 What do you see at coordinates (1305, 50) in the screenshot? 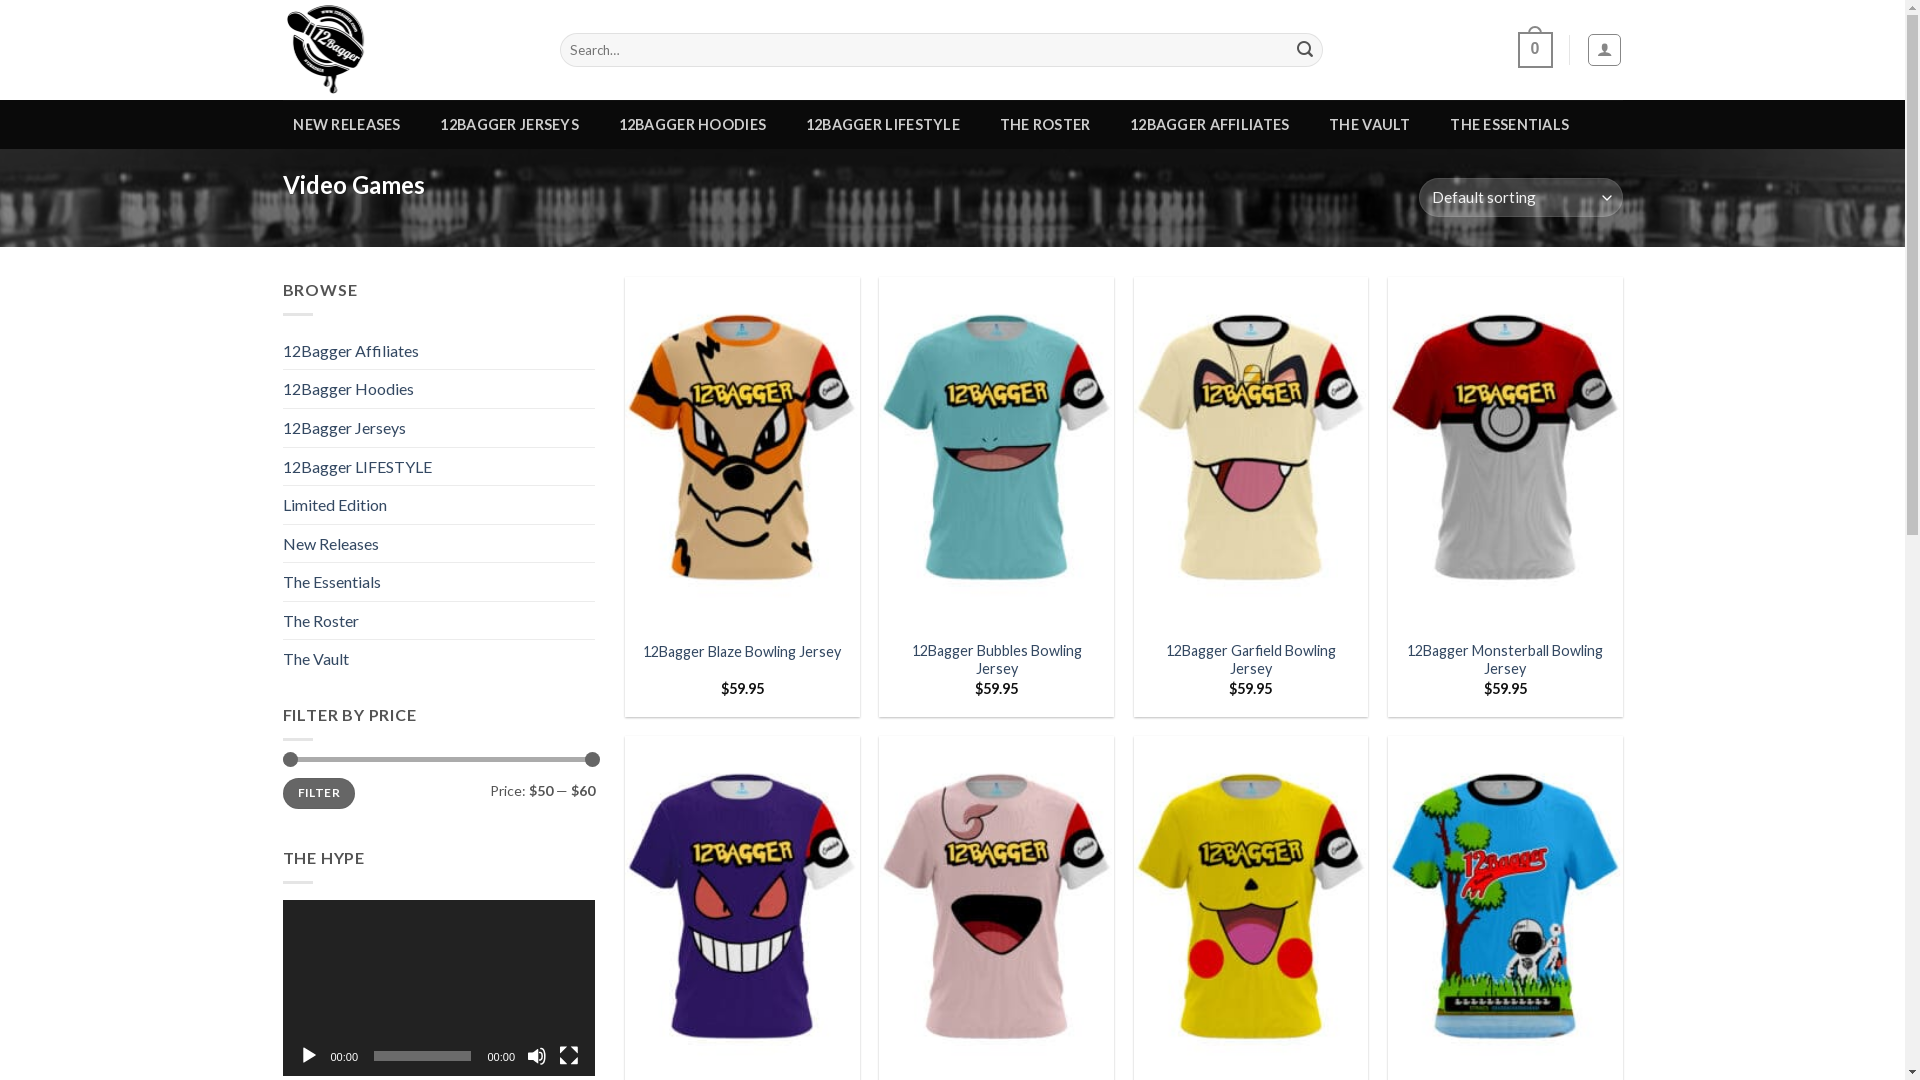
I see `Search` at bounding box center [1305, 50].